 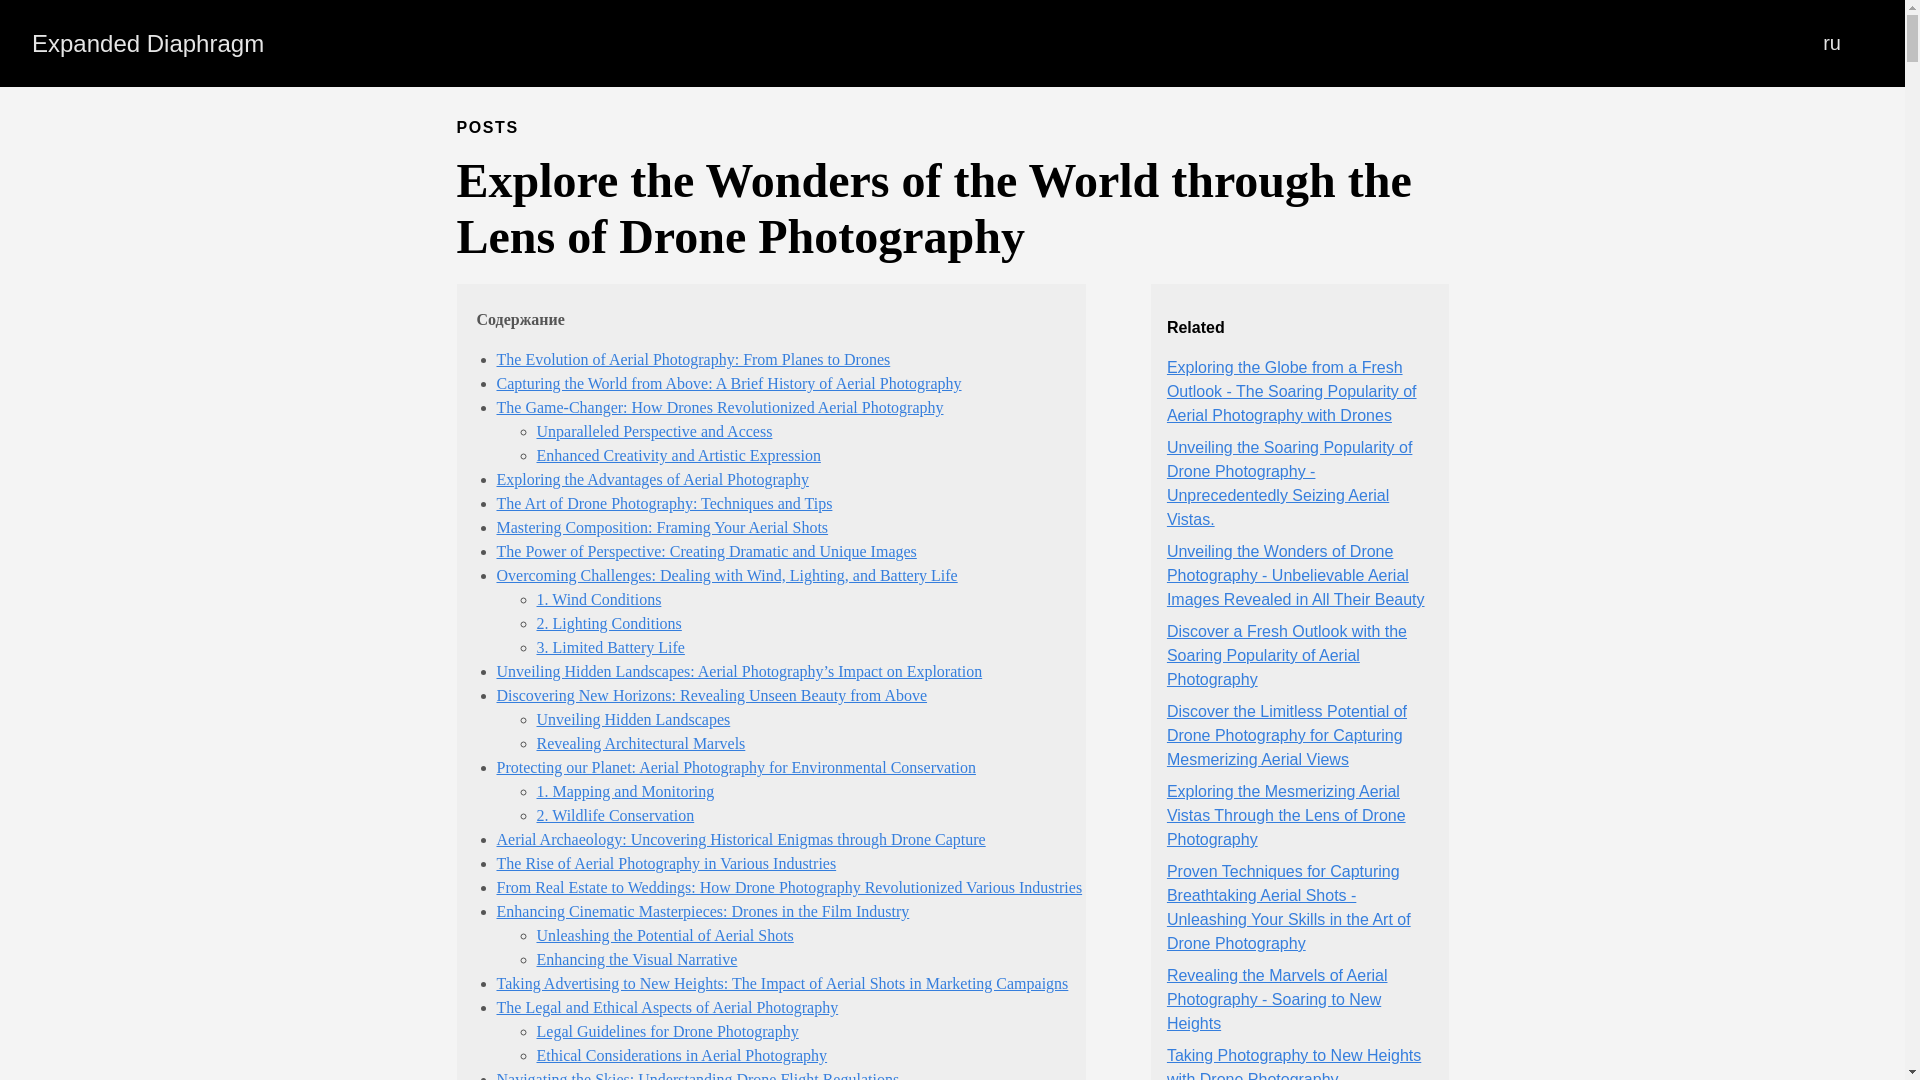 What do you see at coordinates (677, 456) in the screenshot?
I see `Enhanced Creativity and Artistic Expression` at bounding box center [677, 456].